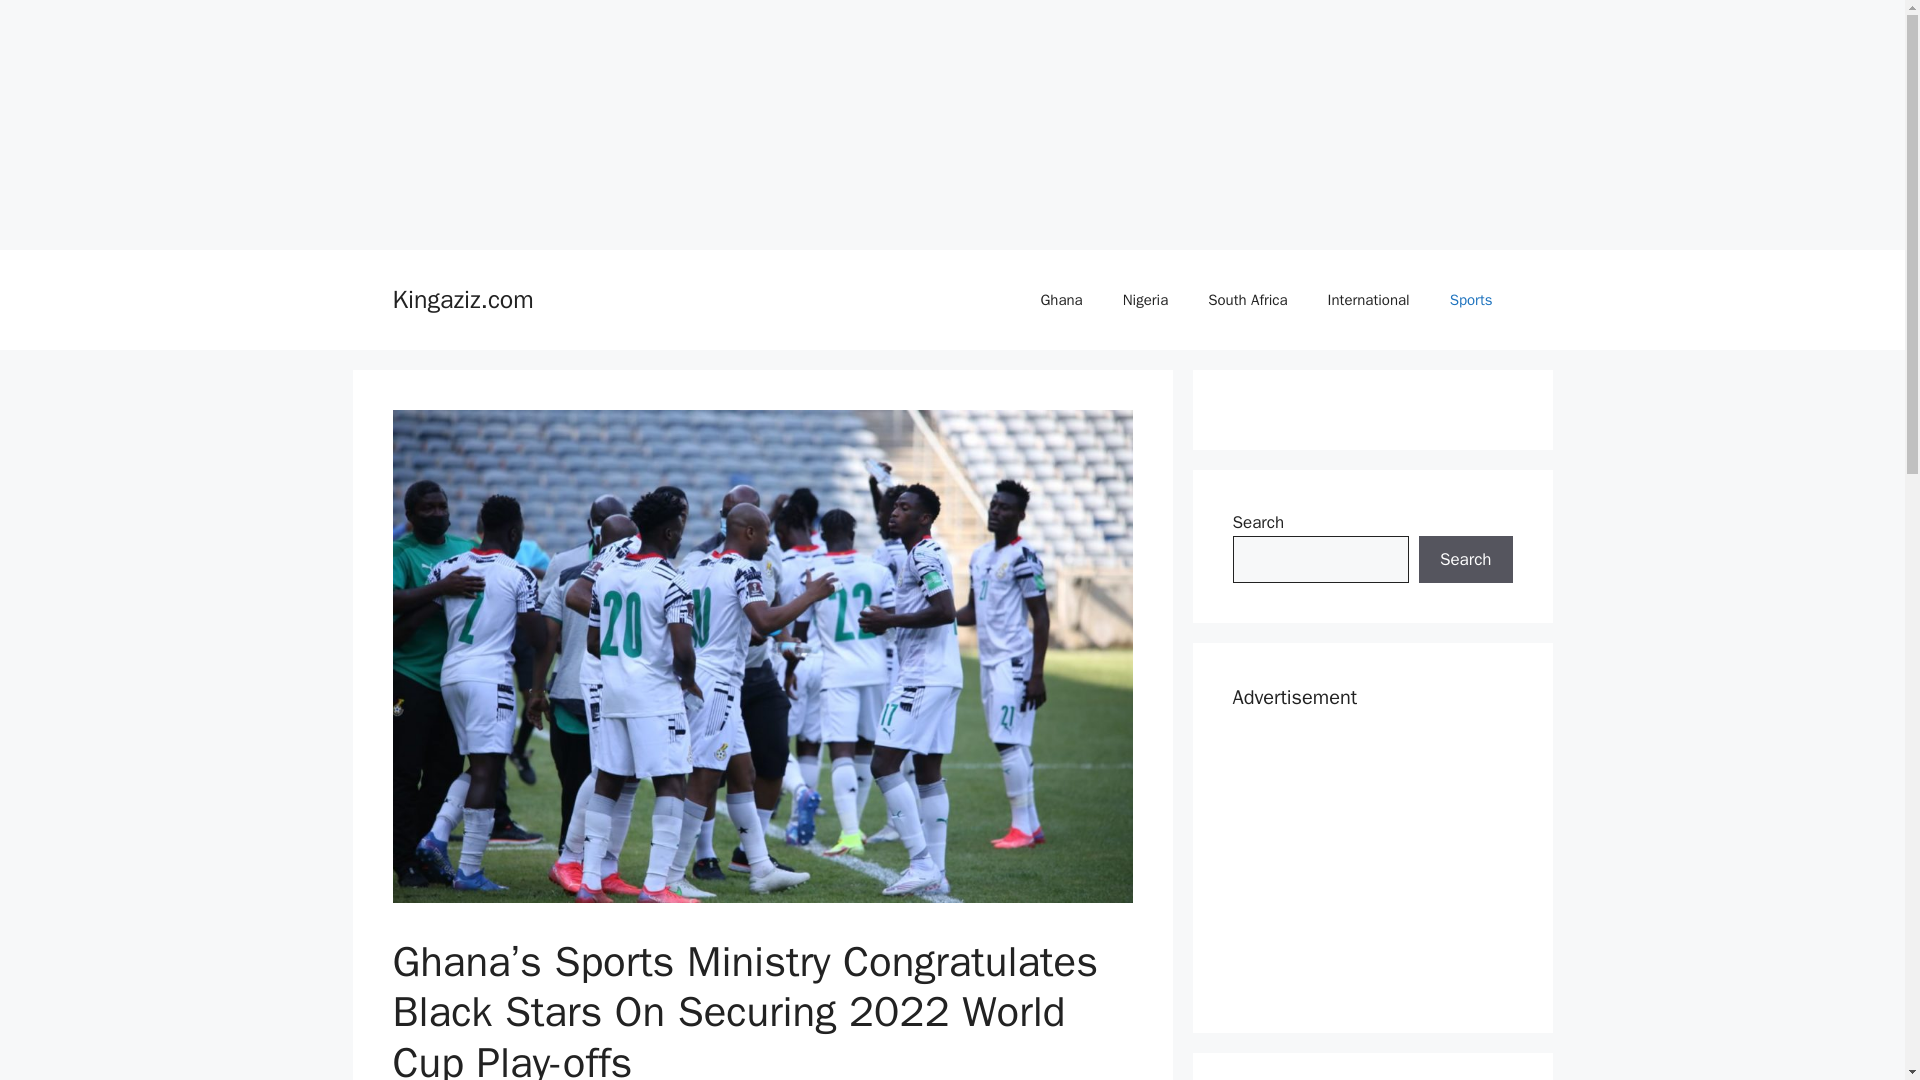  What do you see at coordinates (1060, 300) in the screenshot?
I see `Ghana` at bounding box center [1060, 300].